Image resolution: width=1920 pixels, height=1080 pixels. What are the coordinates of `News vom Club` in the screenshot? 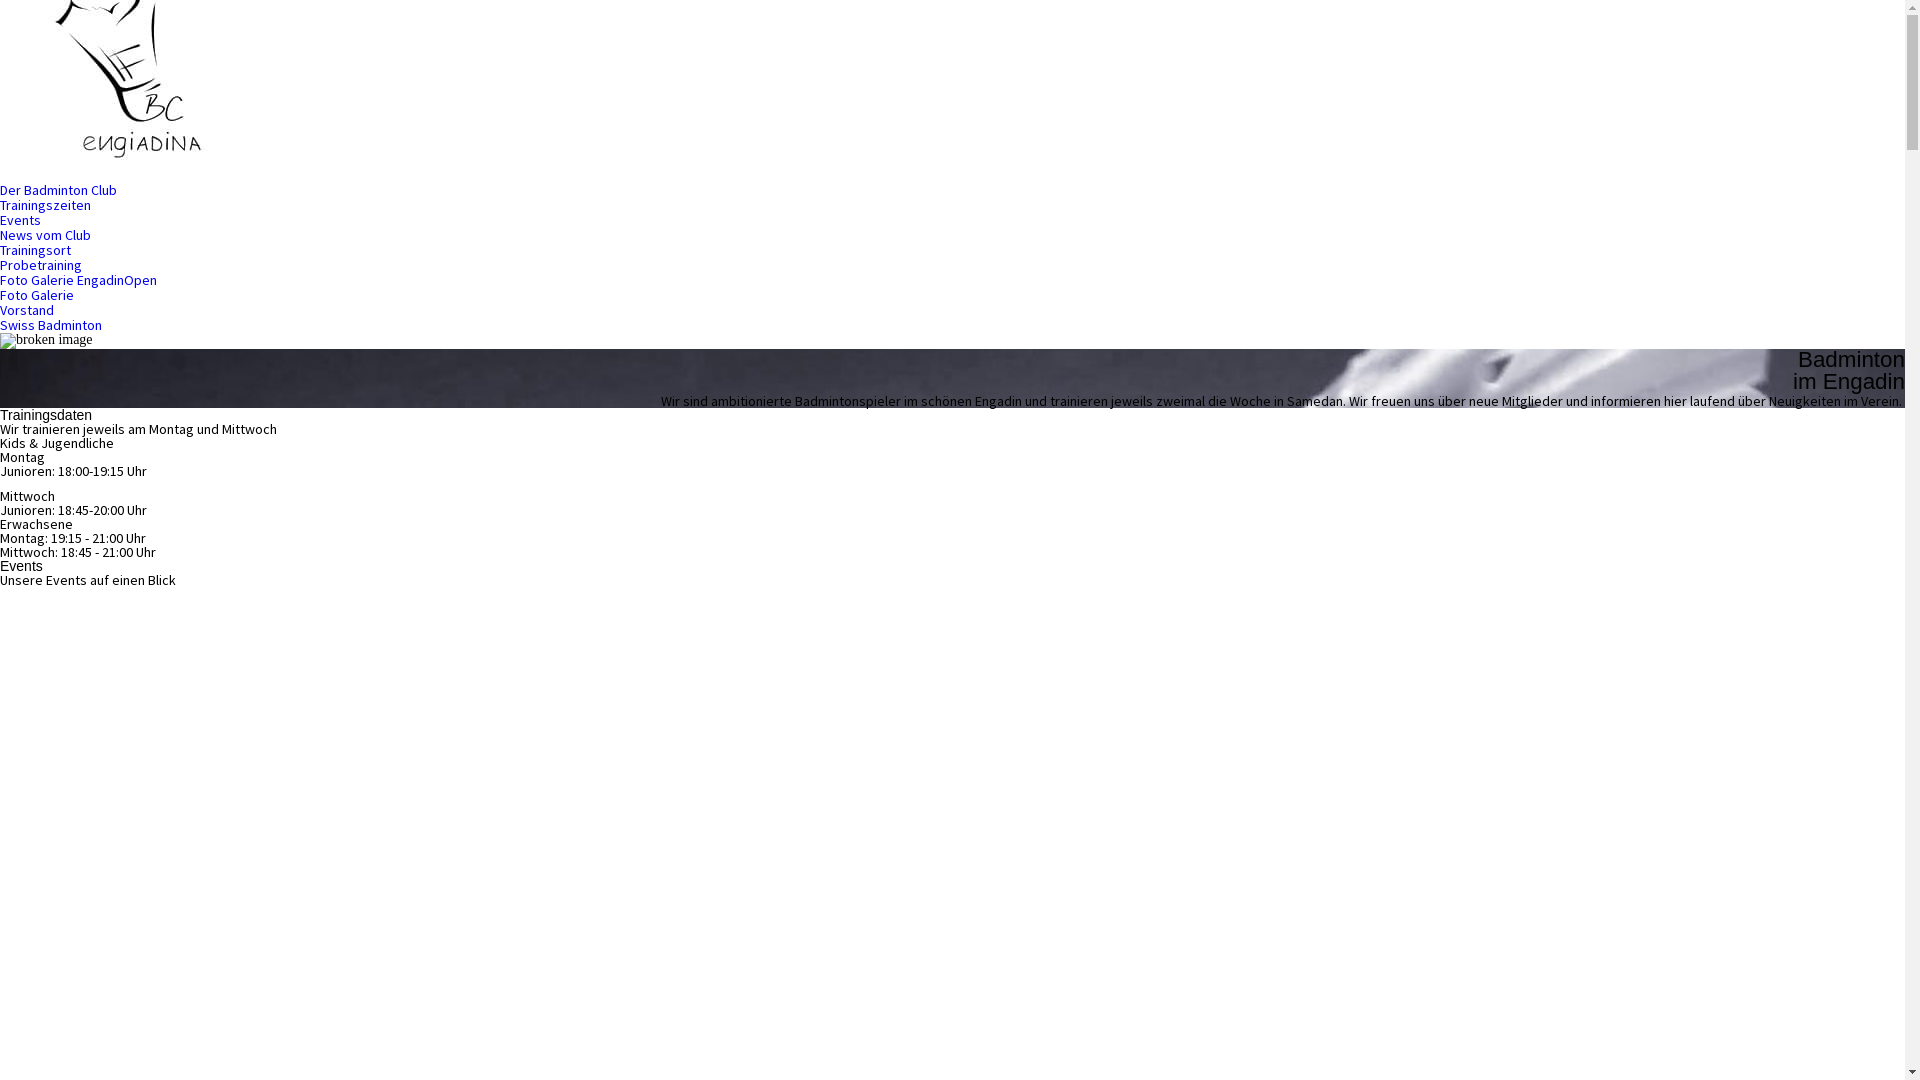 It's located at (46, 236).